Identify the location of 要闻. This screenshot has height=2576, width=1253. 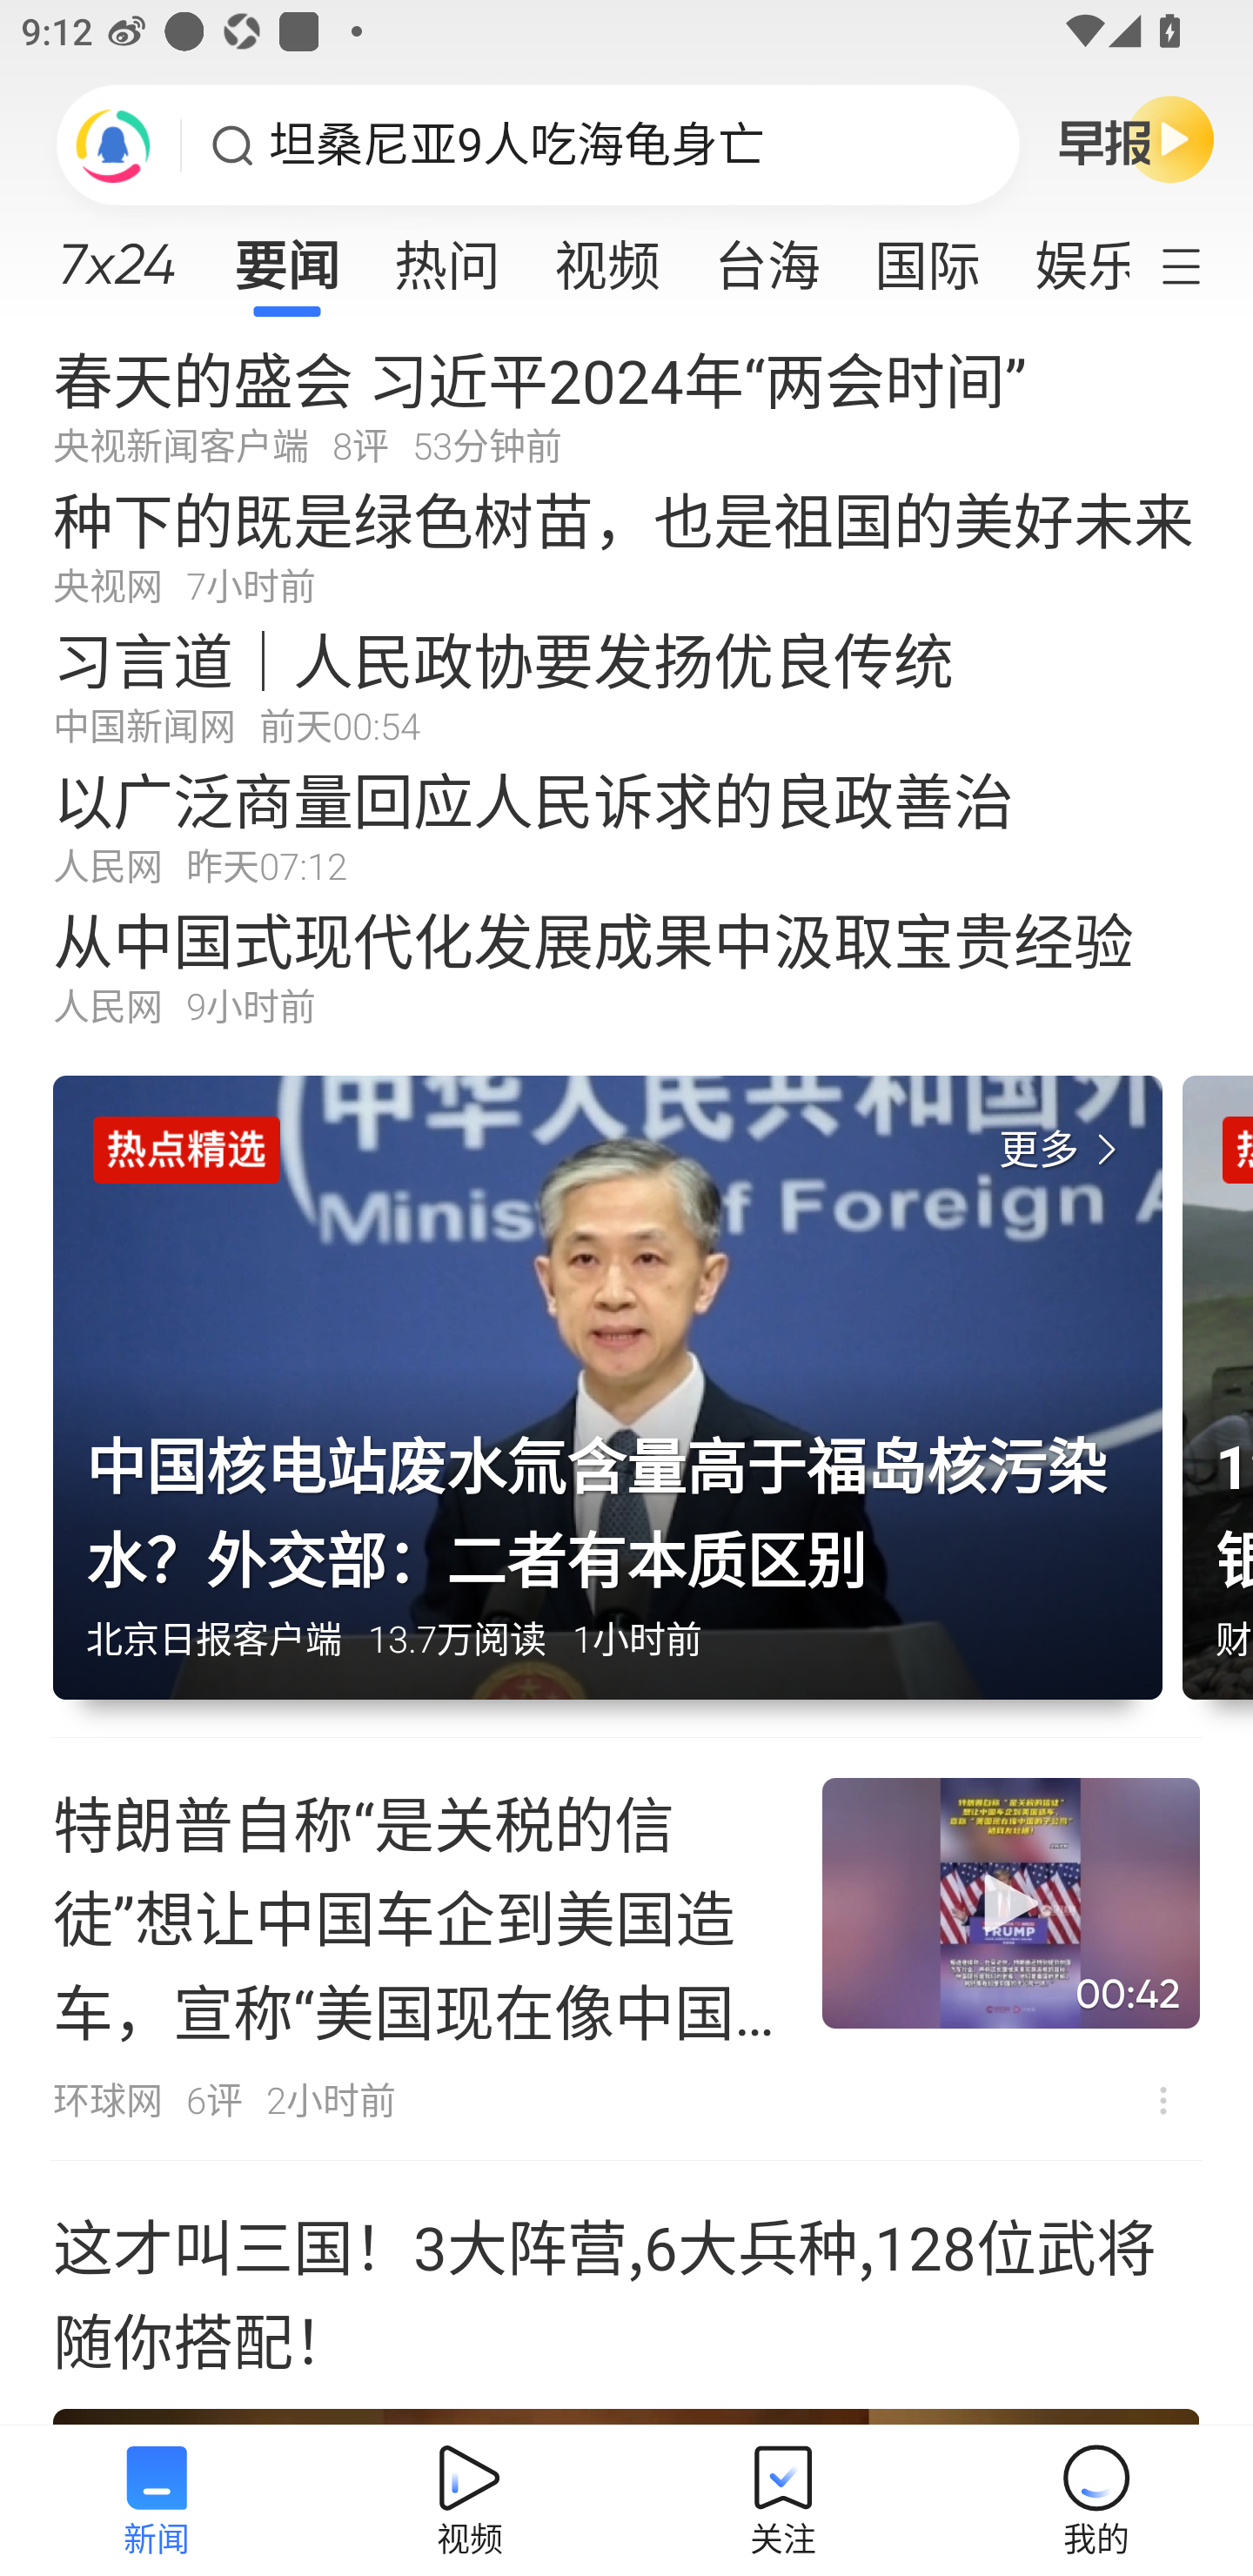
(286, 256).